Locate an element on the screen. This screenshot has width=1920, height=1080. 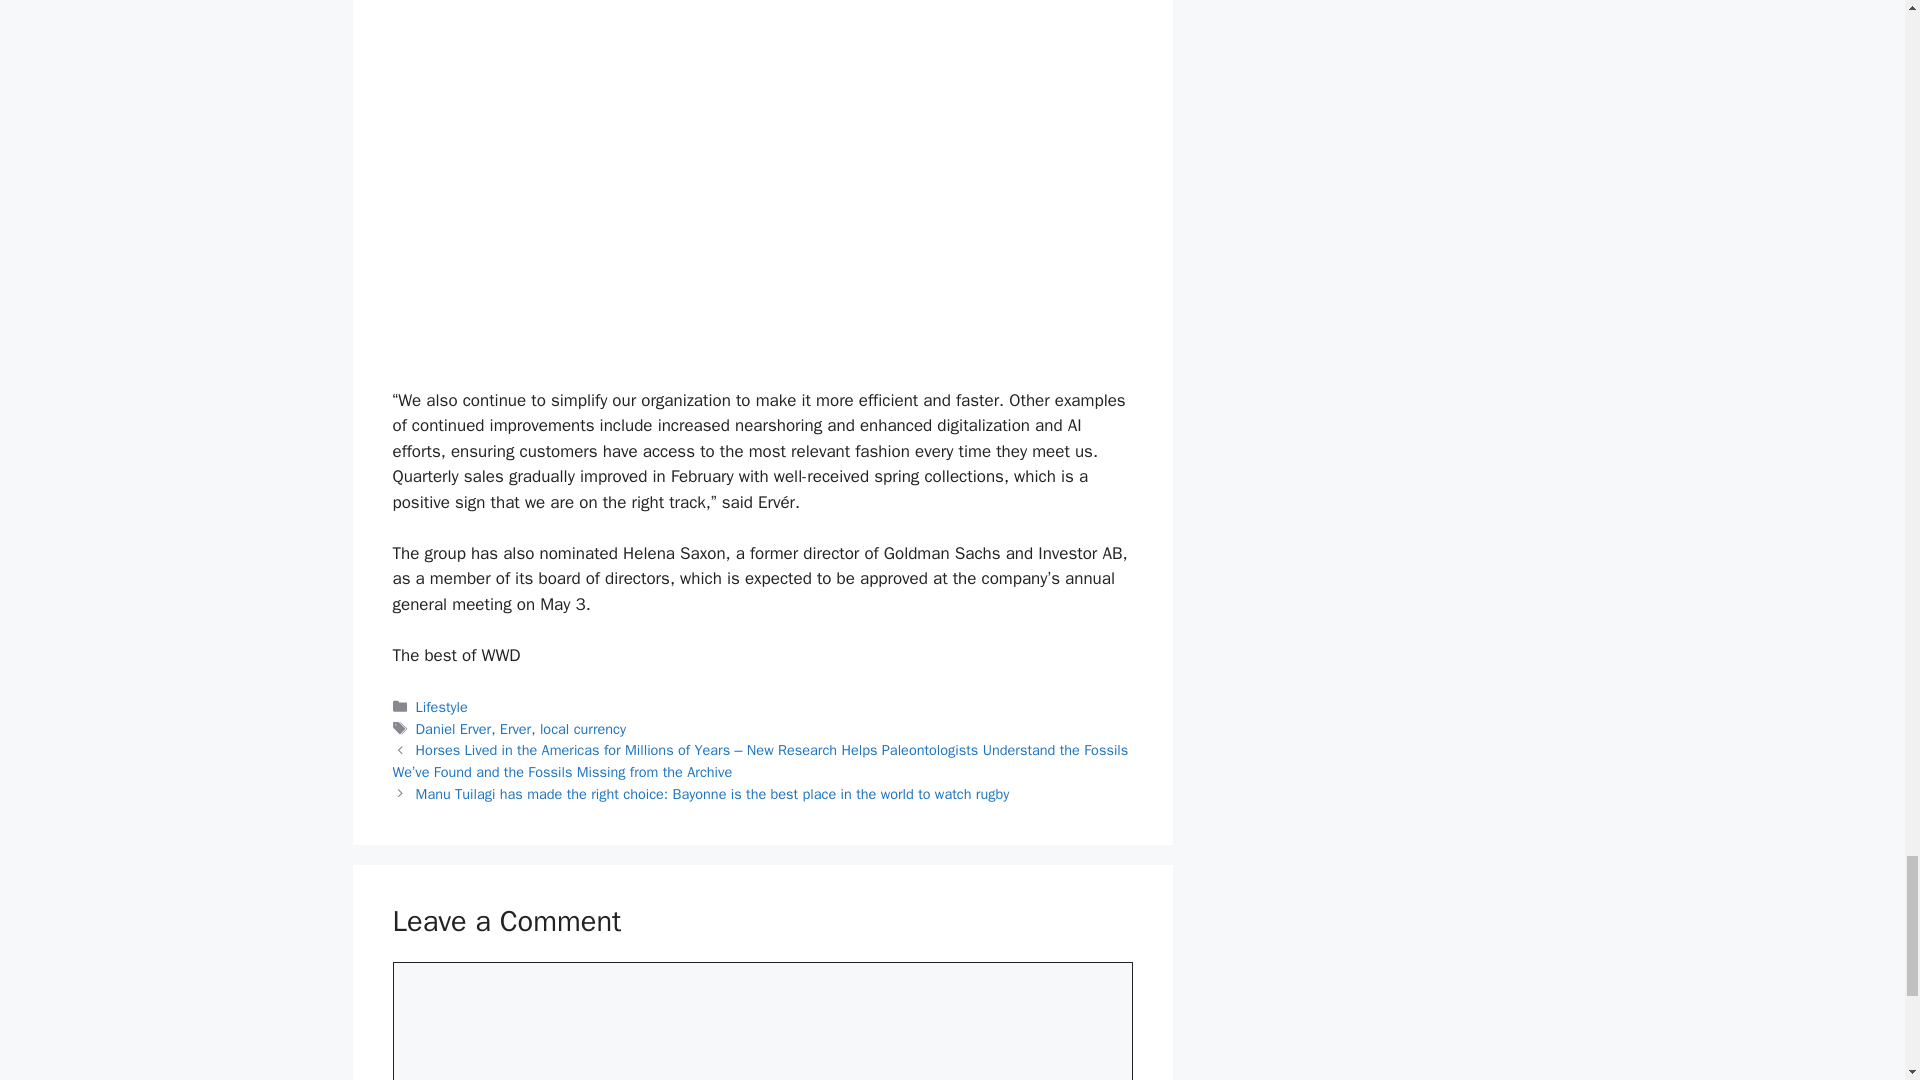
Daniel Erver is located at coordinates (454, 728).